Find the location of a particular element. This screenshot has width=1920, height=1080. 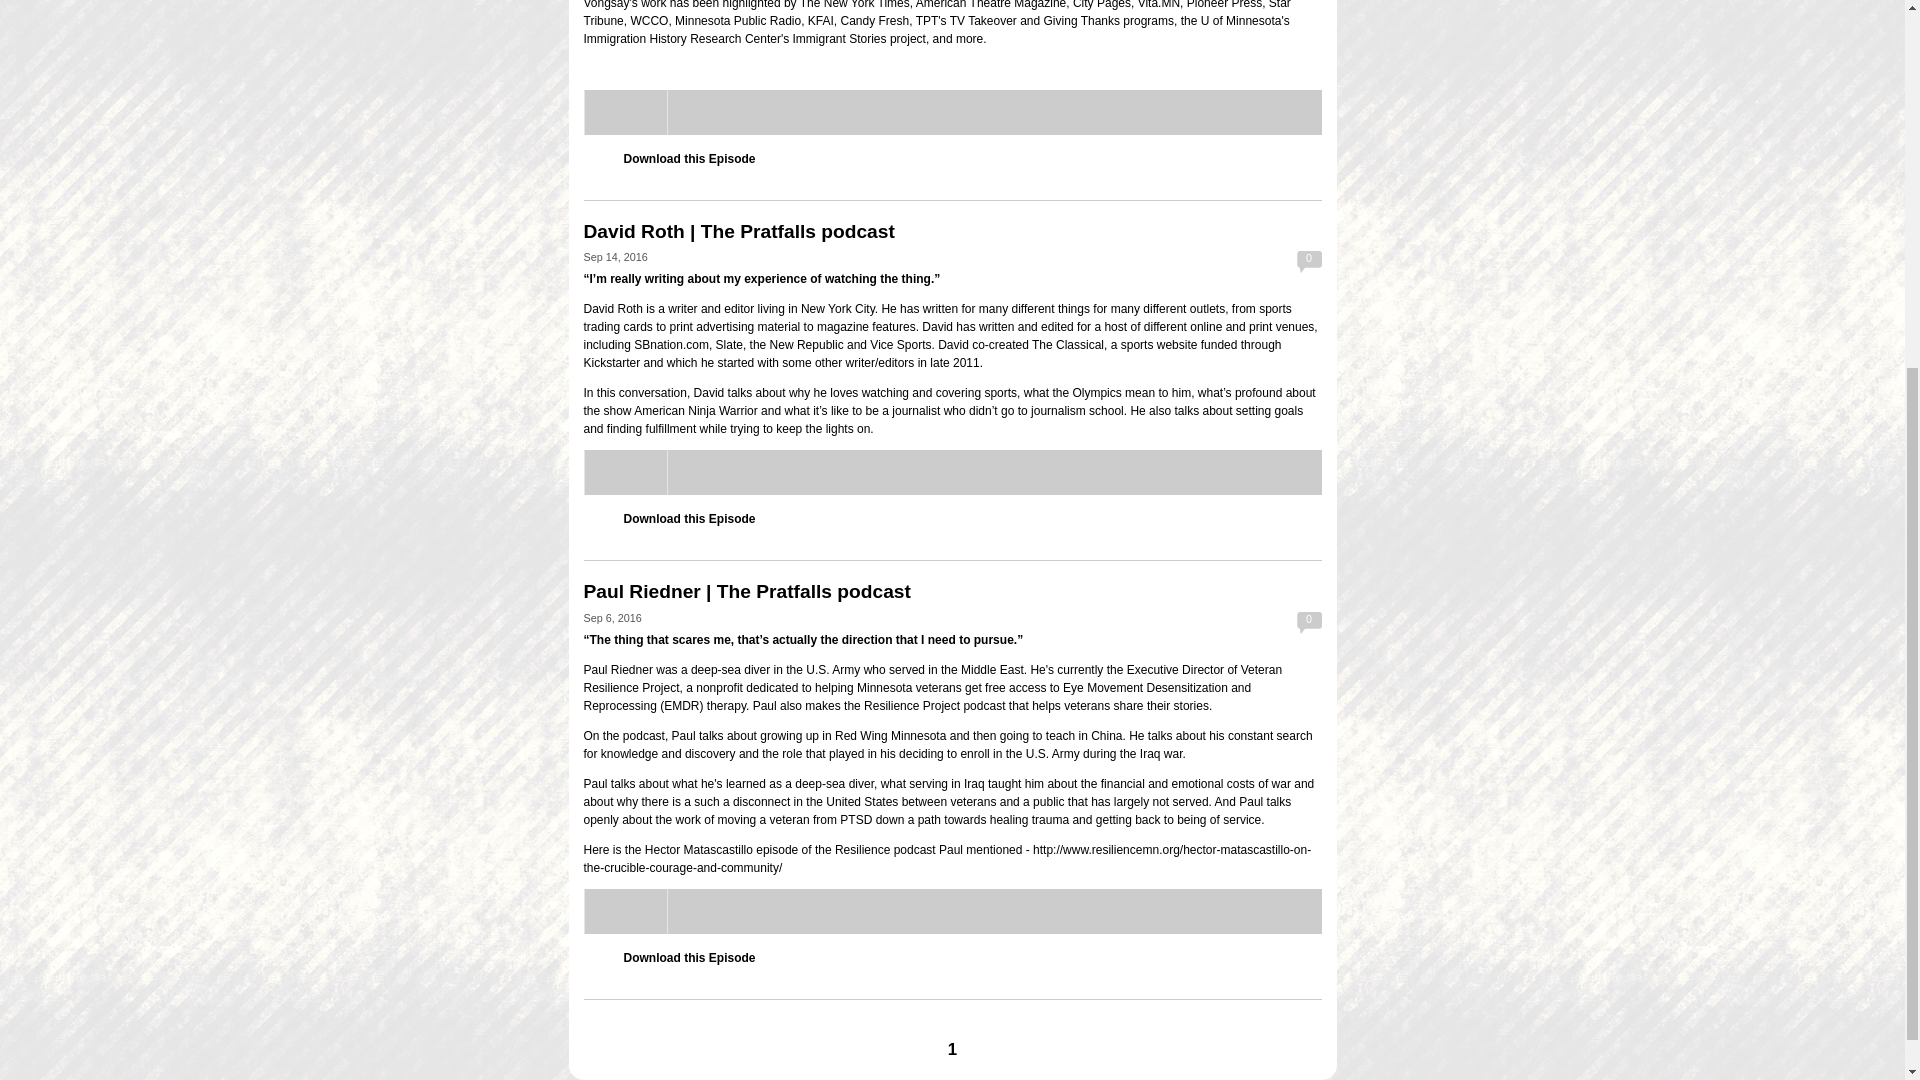

Libsyn Player is located at coordinates (952, 472).